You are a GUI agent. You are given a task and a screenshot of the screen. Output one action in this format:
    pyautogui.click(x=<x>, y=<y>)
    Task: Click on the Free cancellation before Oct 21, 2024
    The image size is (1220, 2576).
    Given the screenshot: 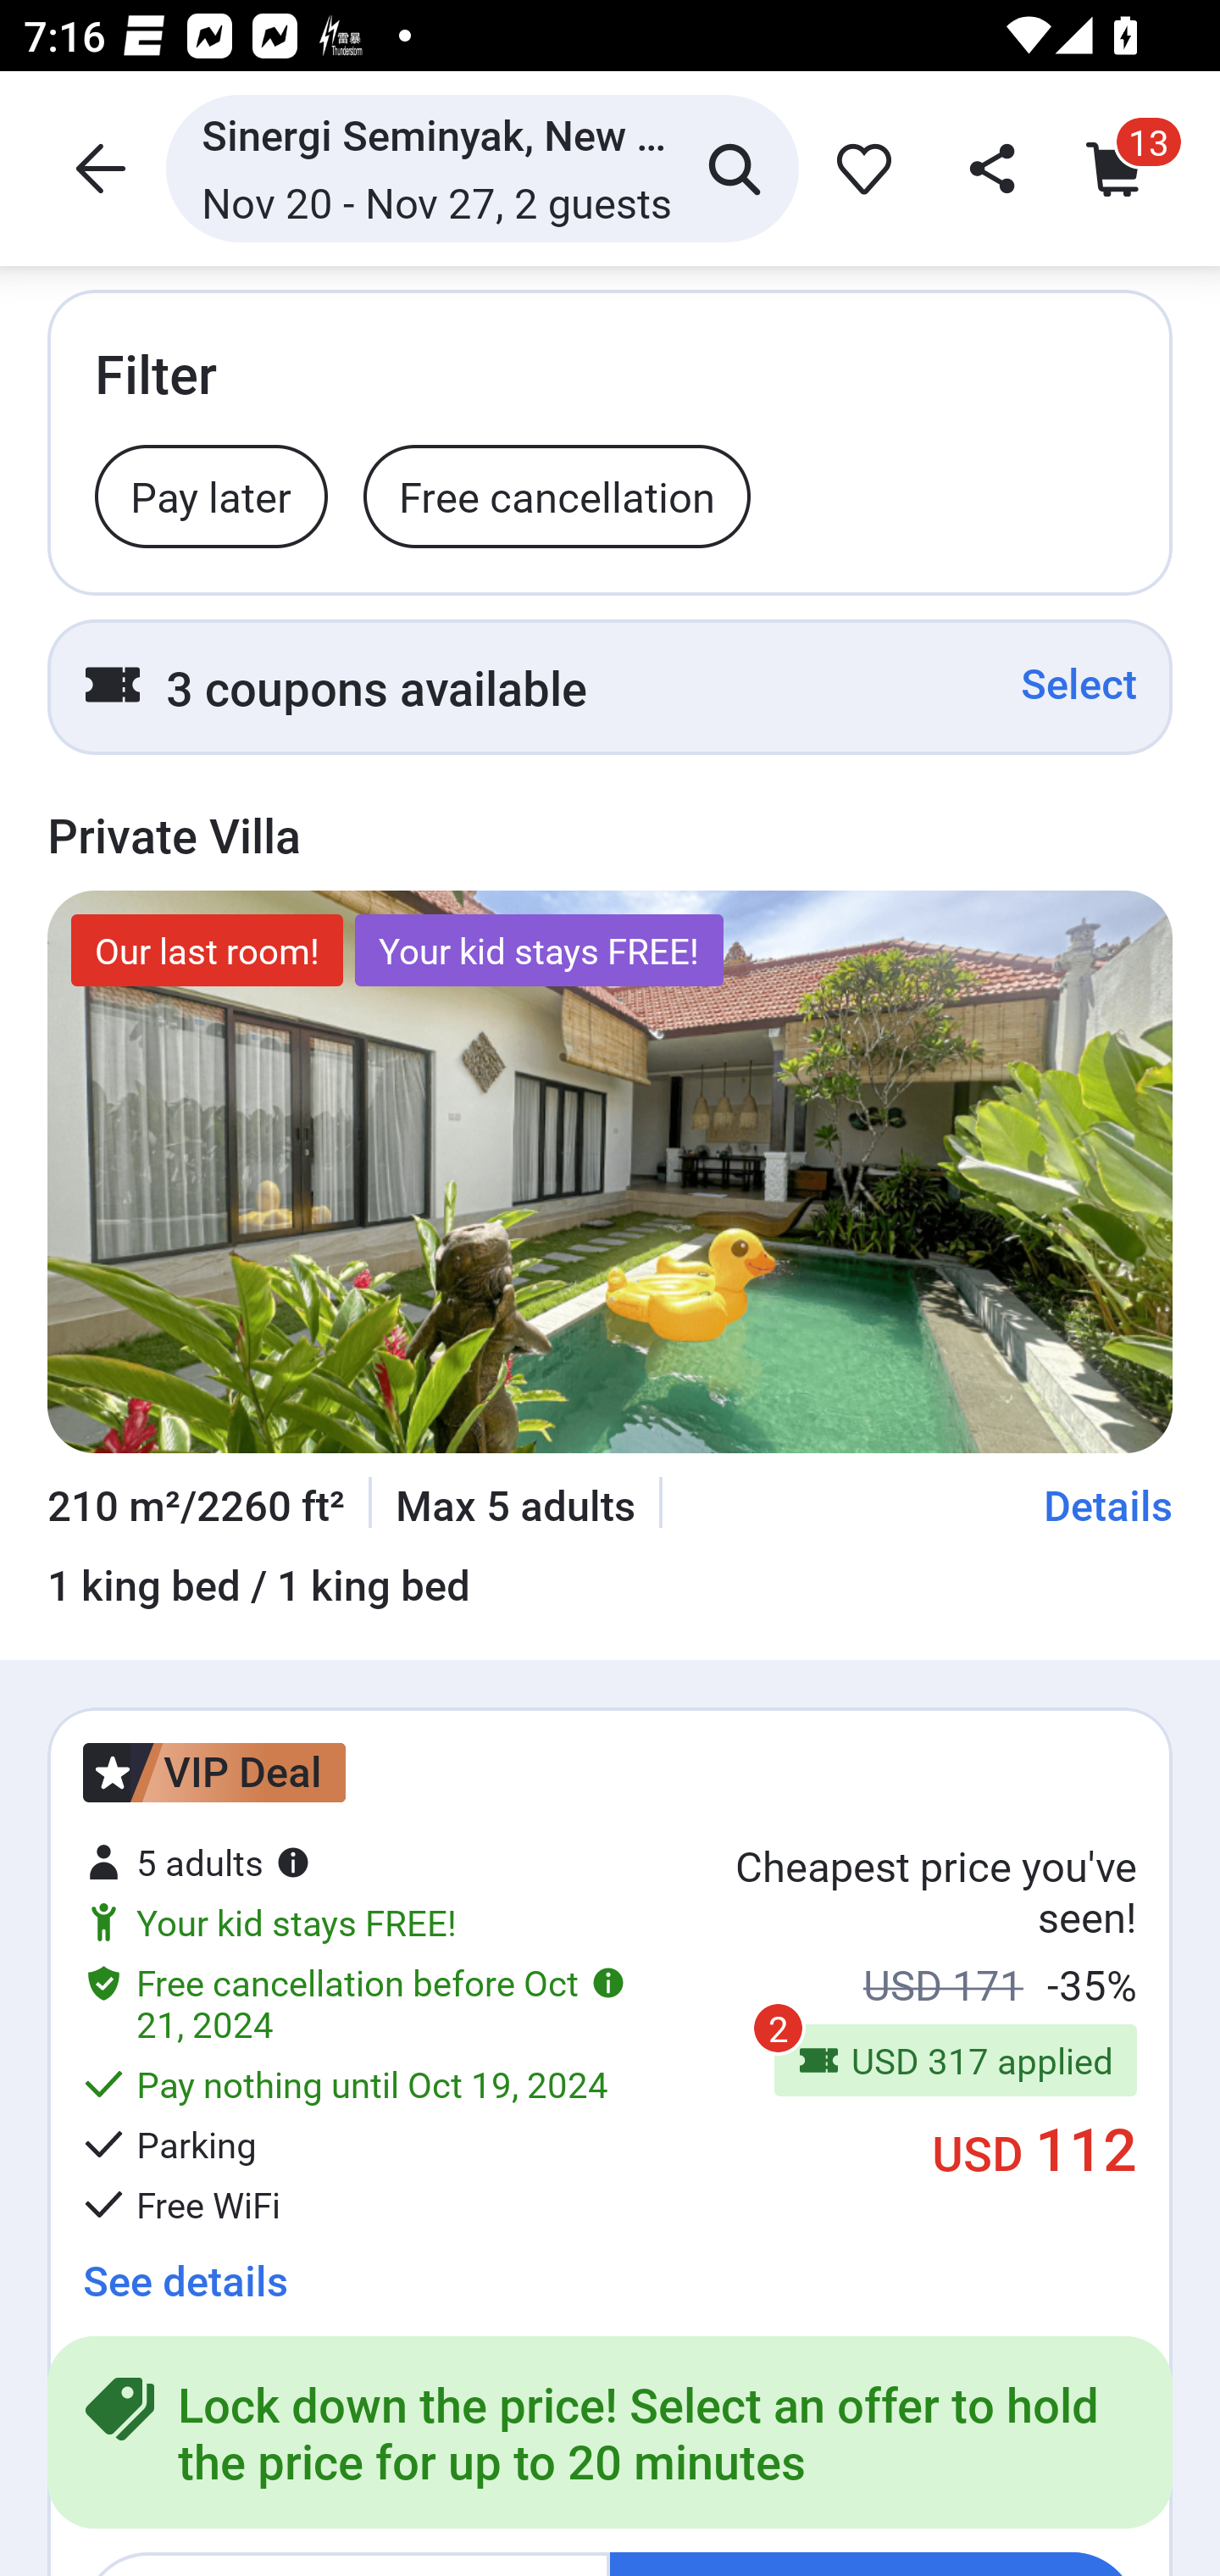 What is the action you would take?
    pyautogui.click(x=354, y=2003)
    